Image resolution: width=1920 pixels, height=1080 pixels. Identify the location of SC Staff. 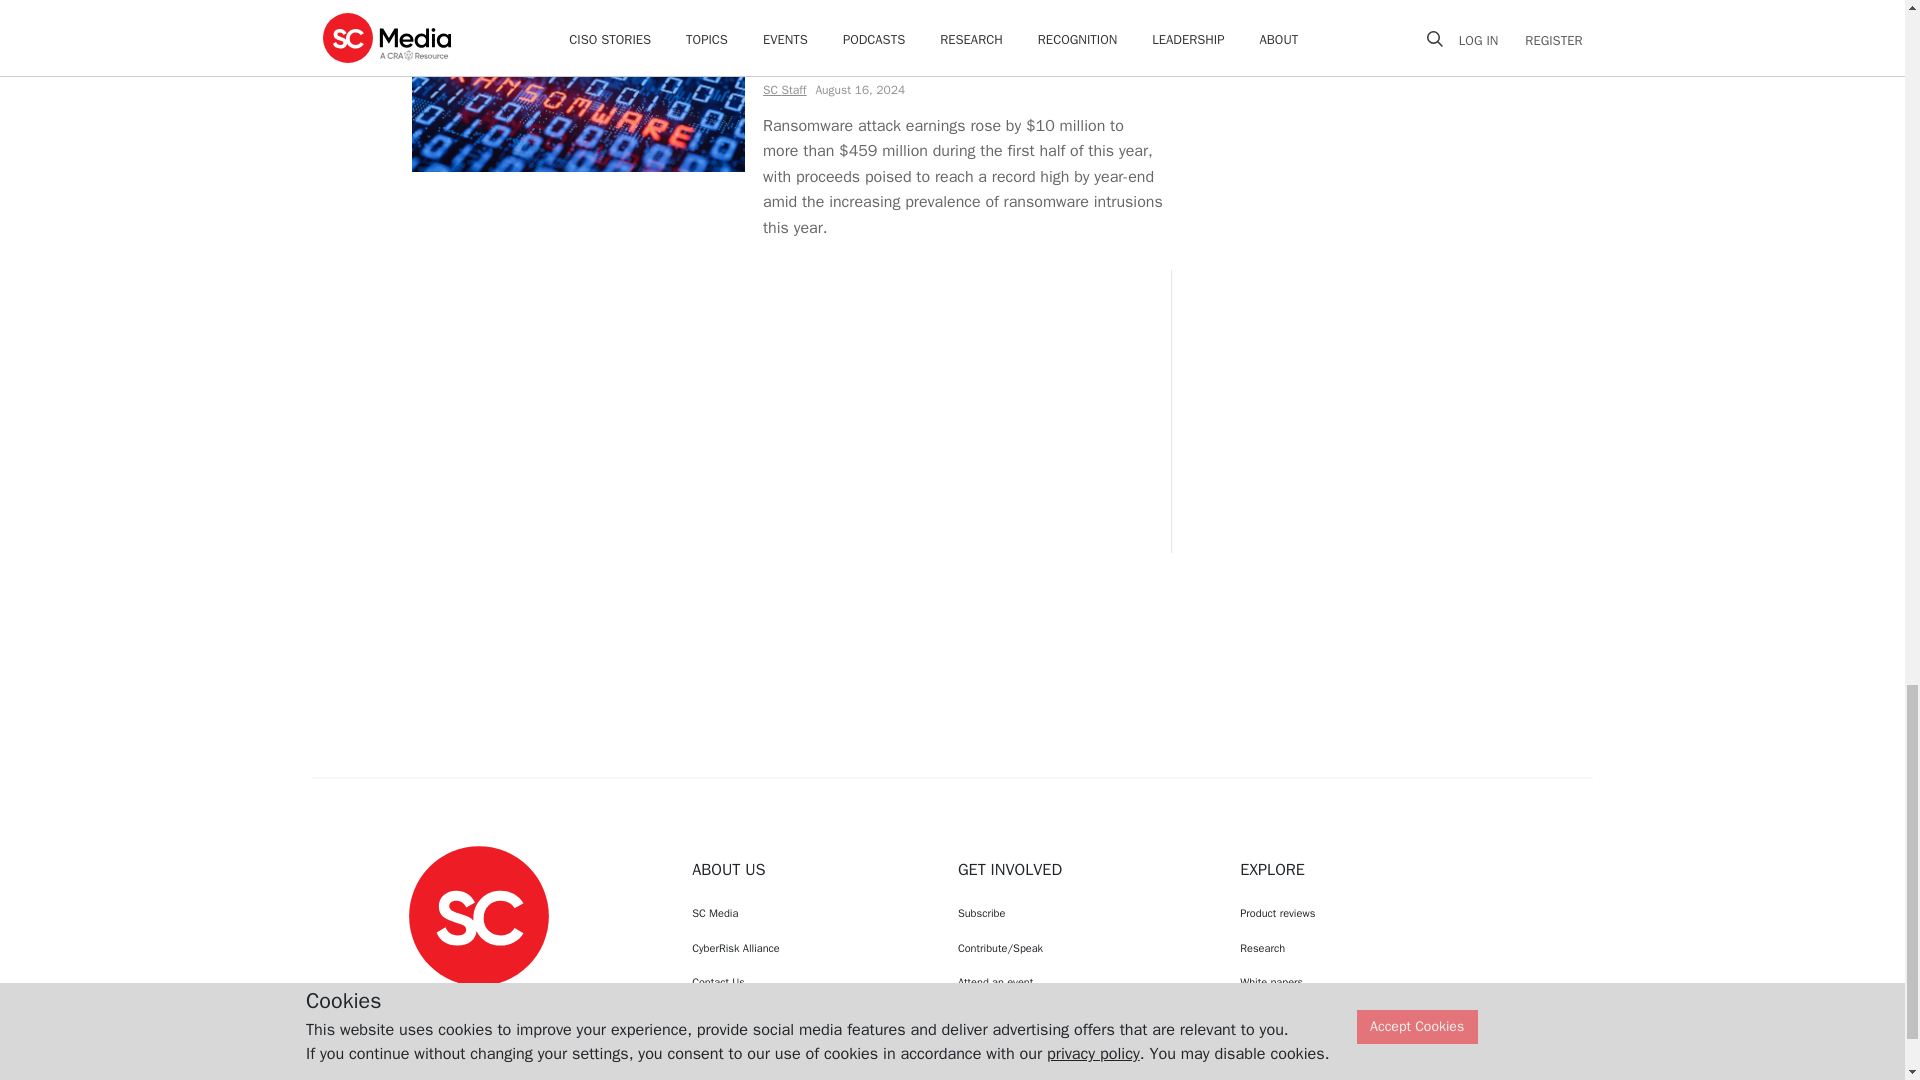
(783, 91).